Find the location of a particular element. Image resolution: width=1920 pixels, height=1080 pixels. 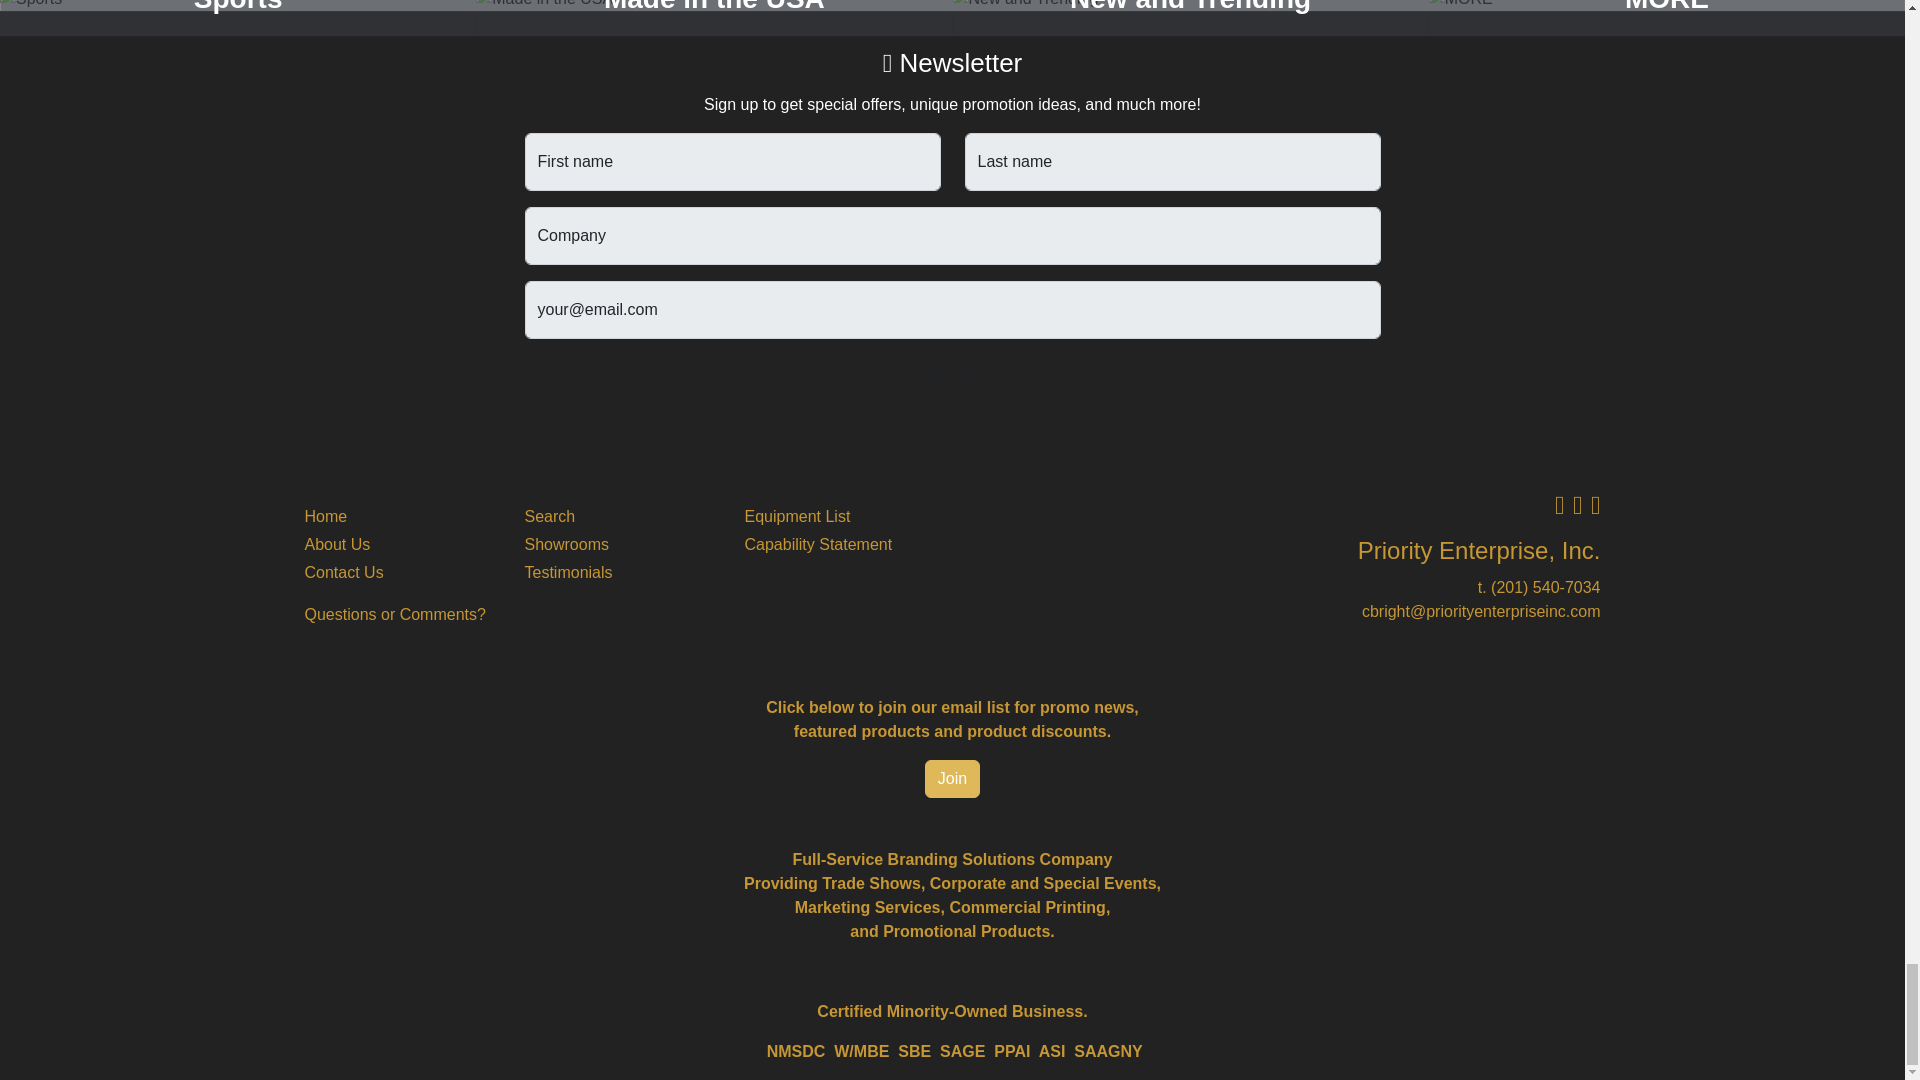

Subscribe is located at coordinates (952, 374).